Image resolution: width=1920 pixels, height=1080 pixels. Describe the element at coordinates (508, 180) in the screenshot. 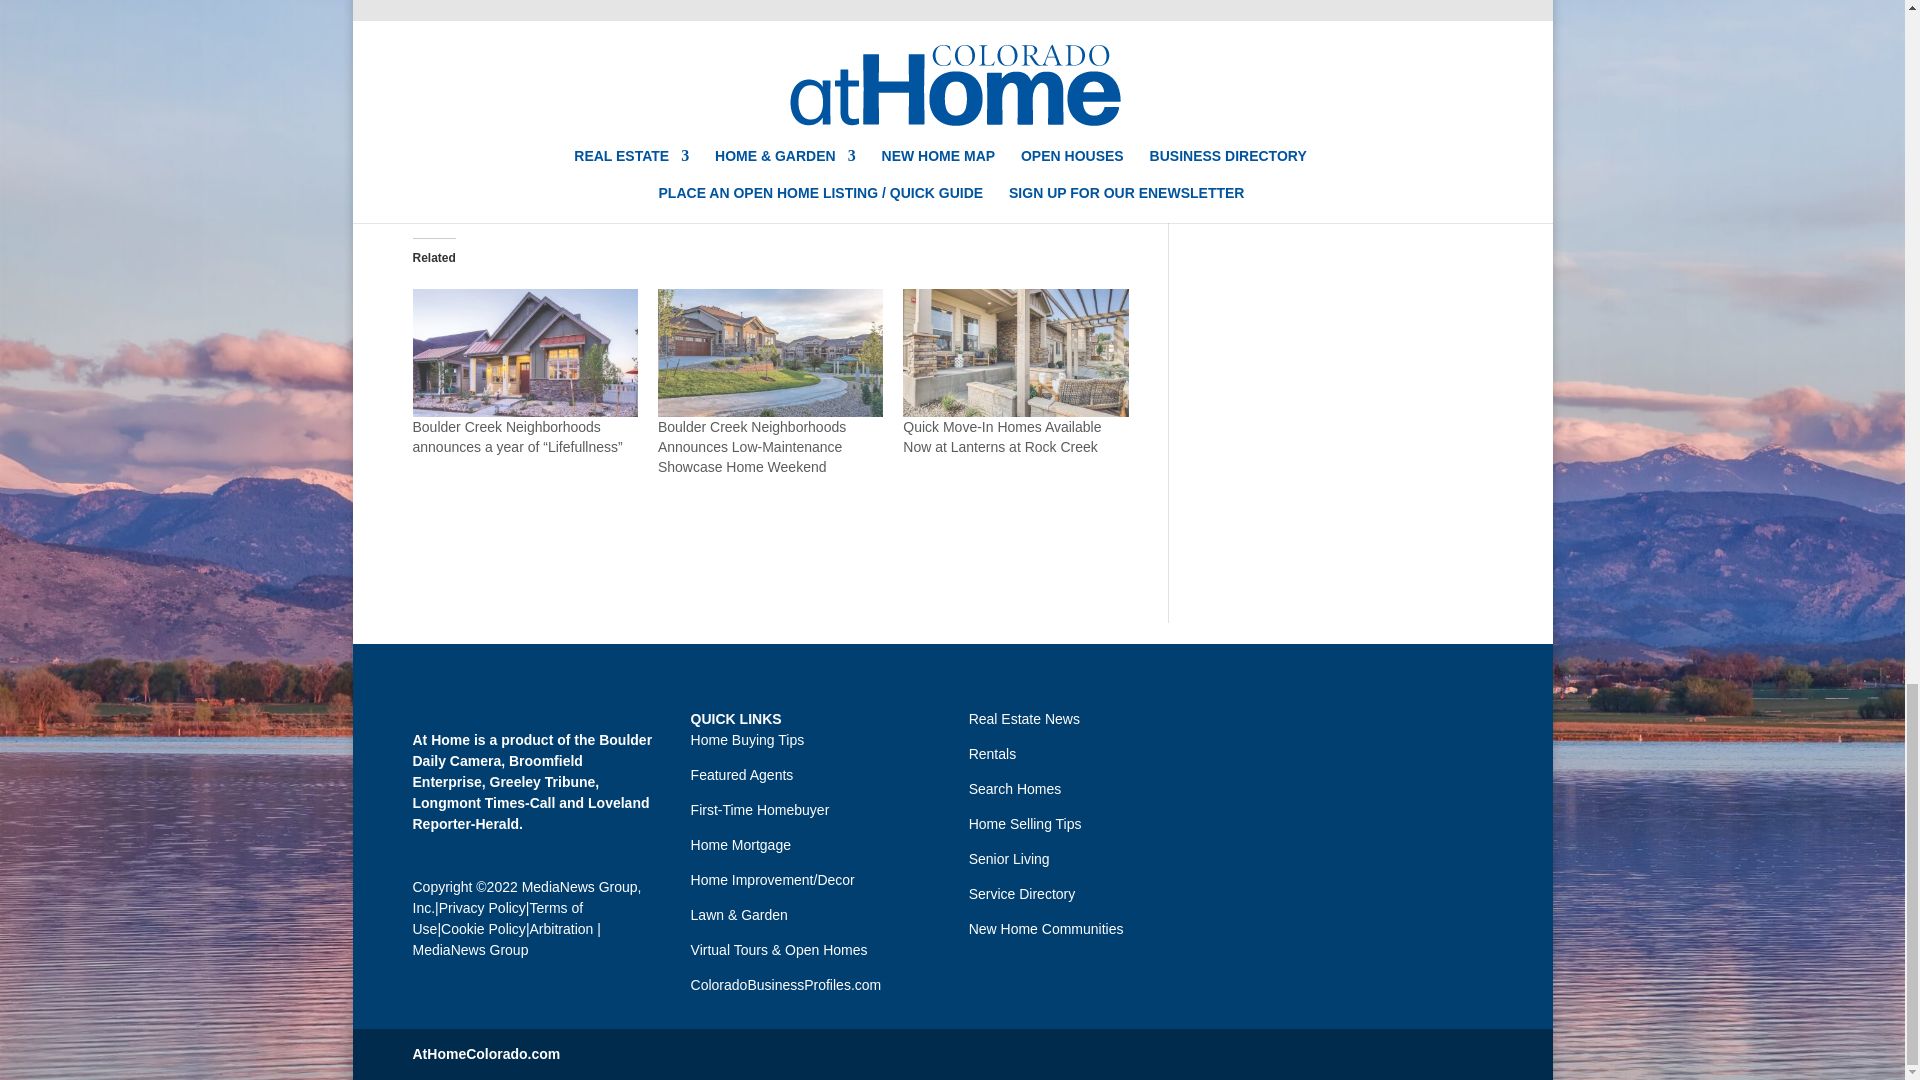

I see `Click to share on Twitter` at that location.